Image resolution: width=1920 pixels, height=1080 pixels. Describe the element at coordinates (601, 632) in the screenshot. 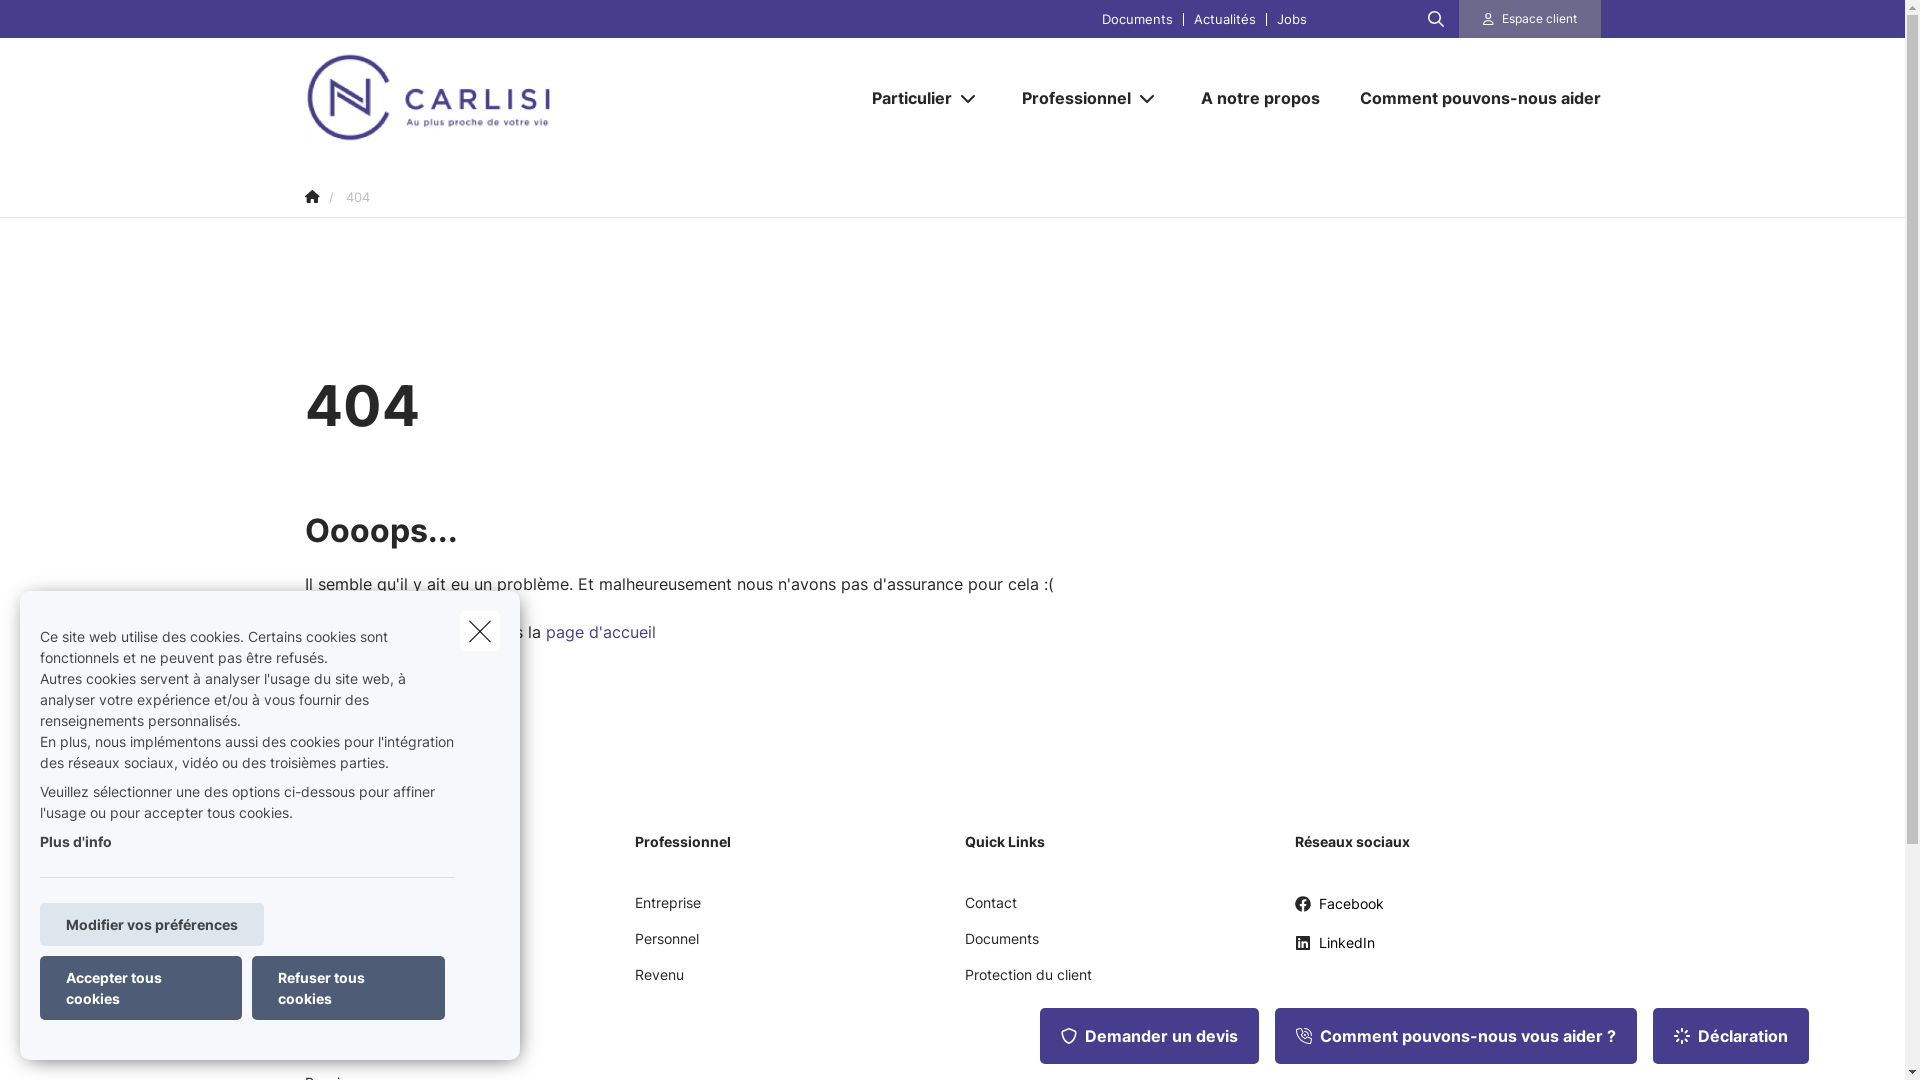

I see `page d'accueil` at that location.